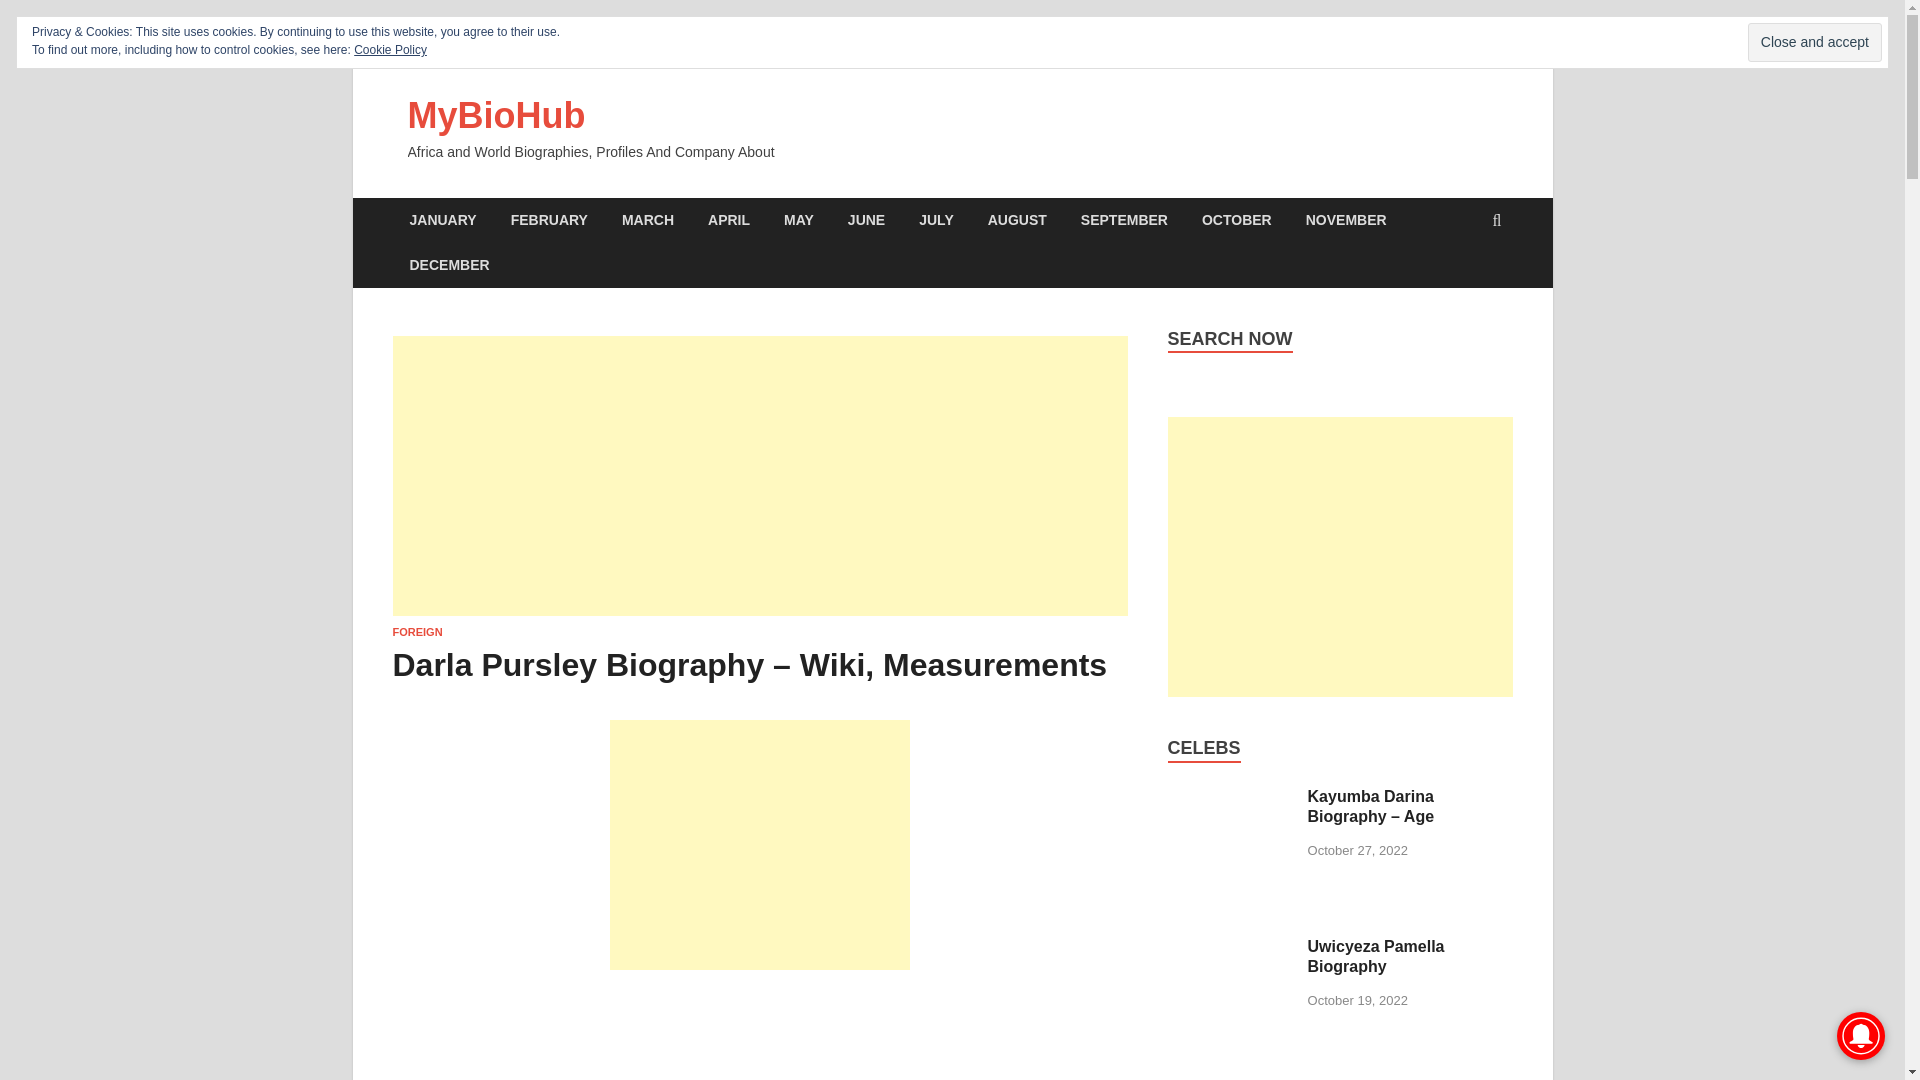 The image size is (1920, 1080). I want to click on JULY, so click(936, 220).